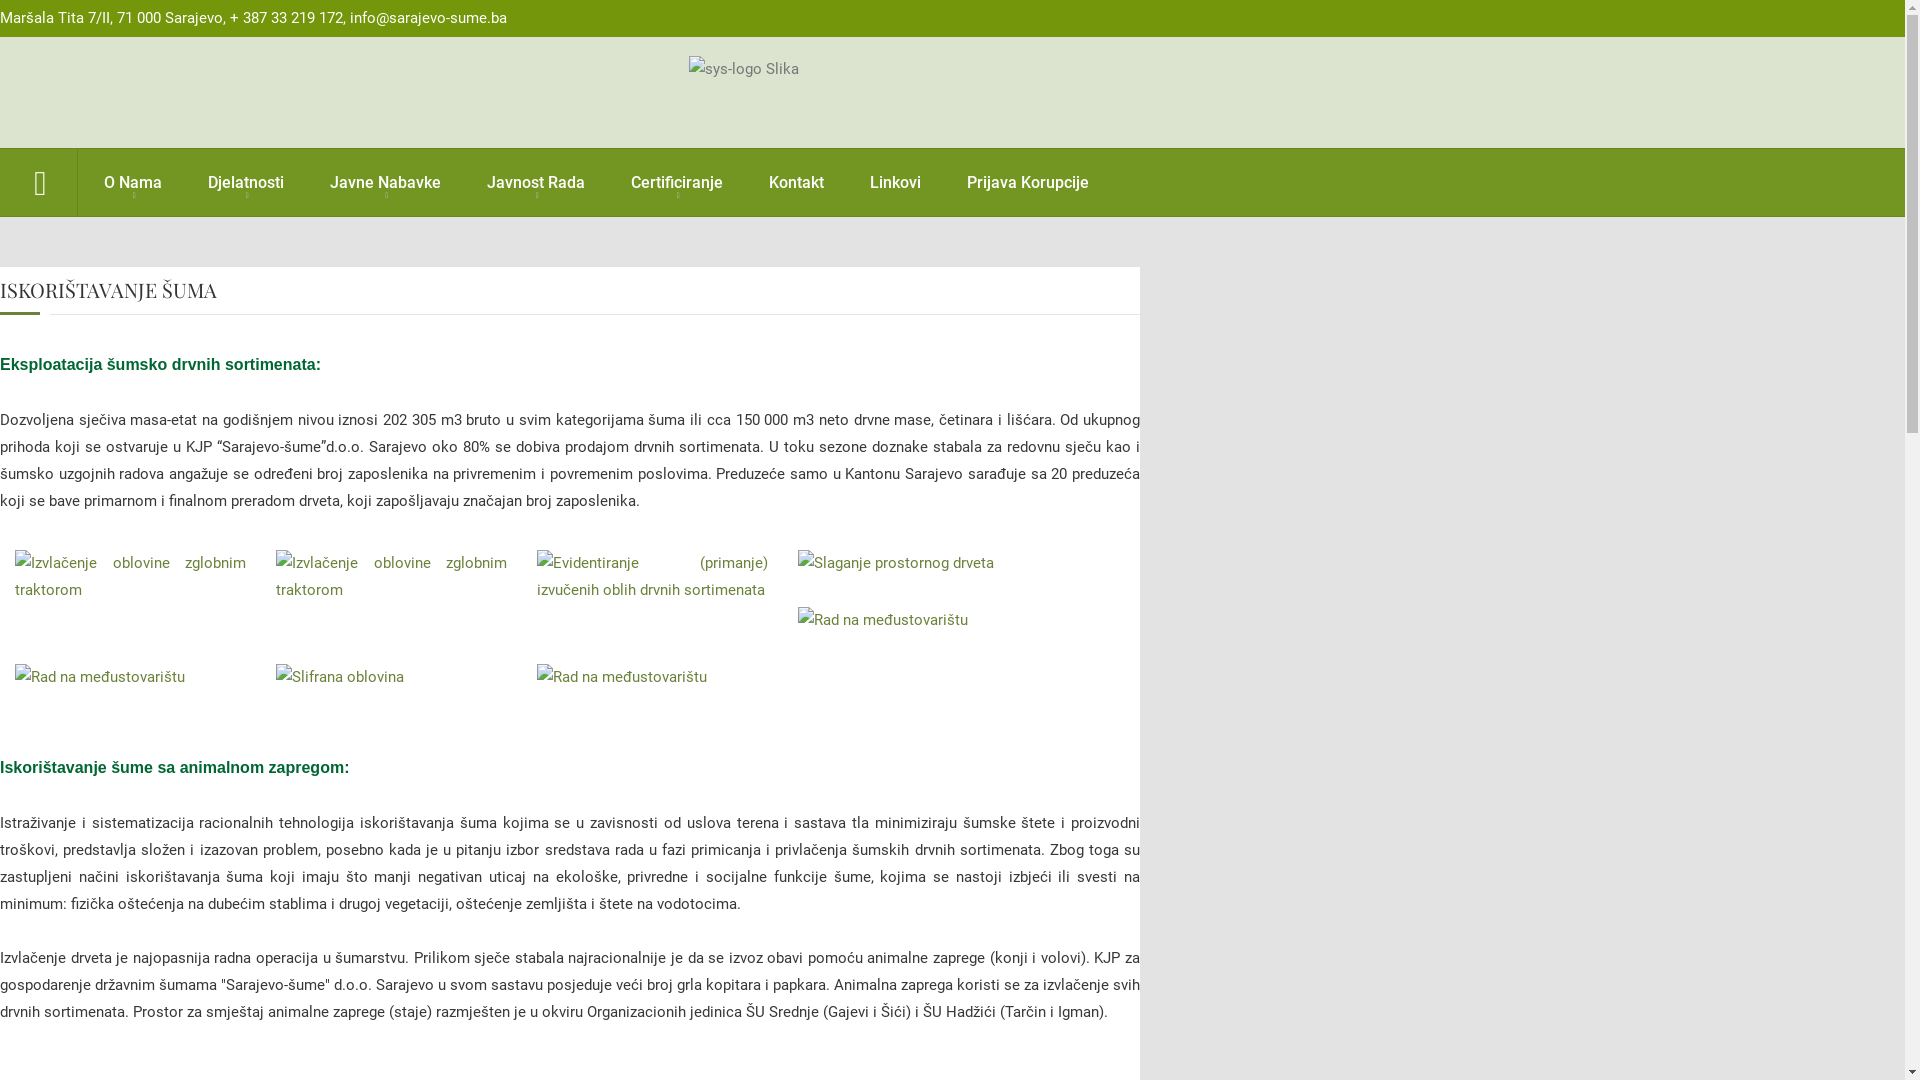  Describe the element at coordinates (133, 182) in the screenshot. I see `O Nama` at that location.